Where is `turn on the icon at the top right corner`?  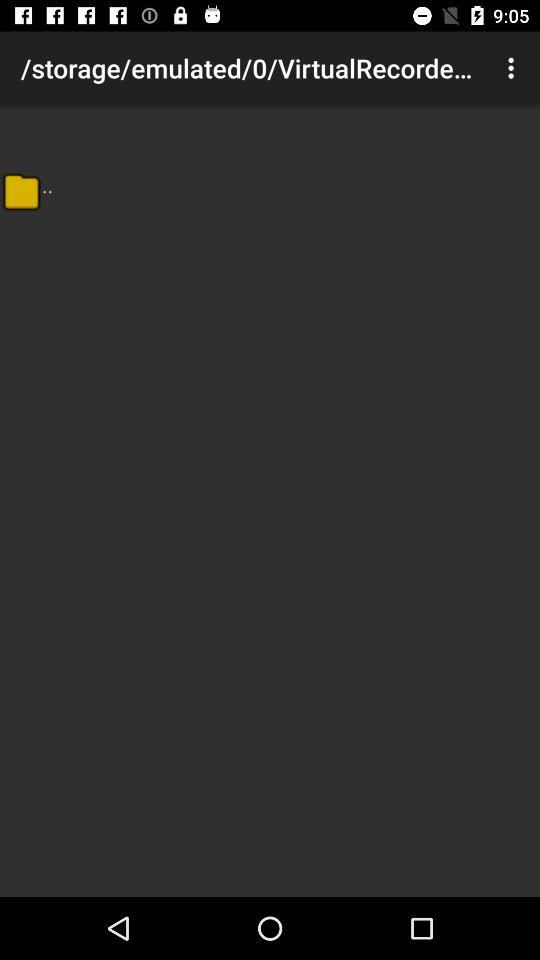
turn on the icon at the top right corner is located at coordinates (514, 68).